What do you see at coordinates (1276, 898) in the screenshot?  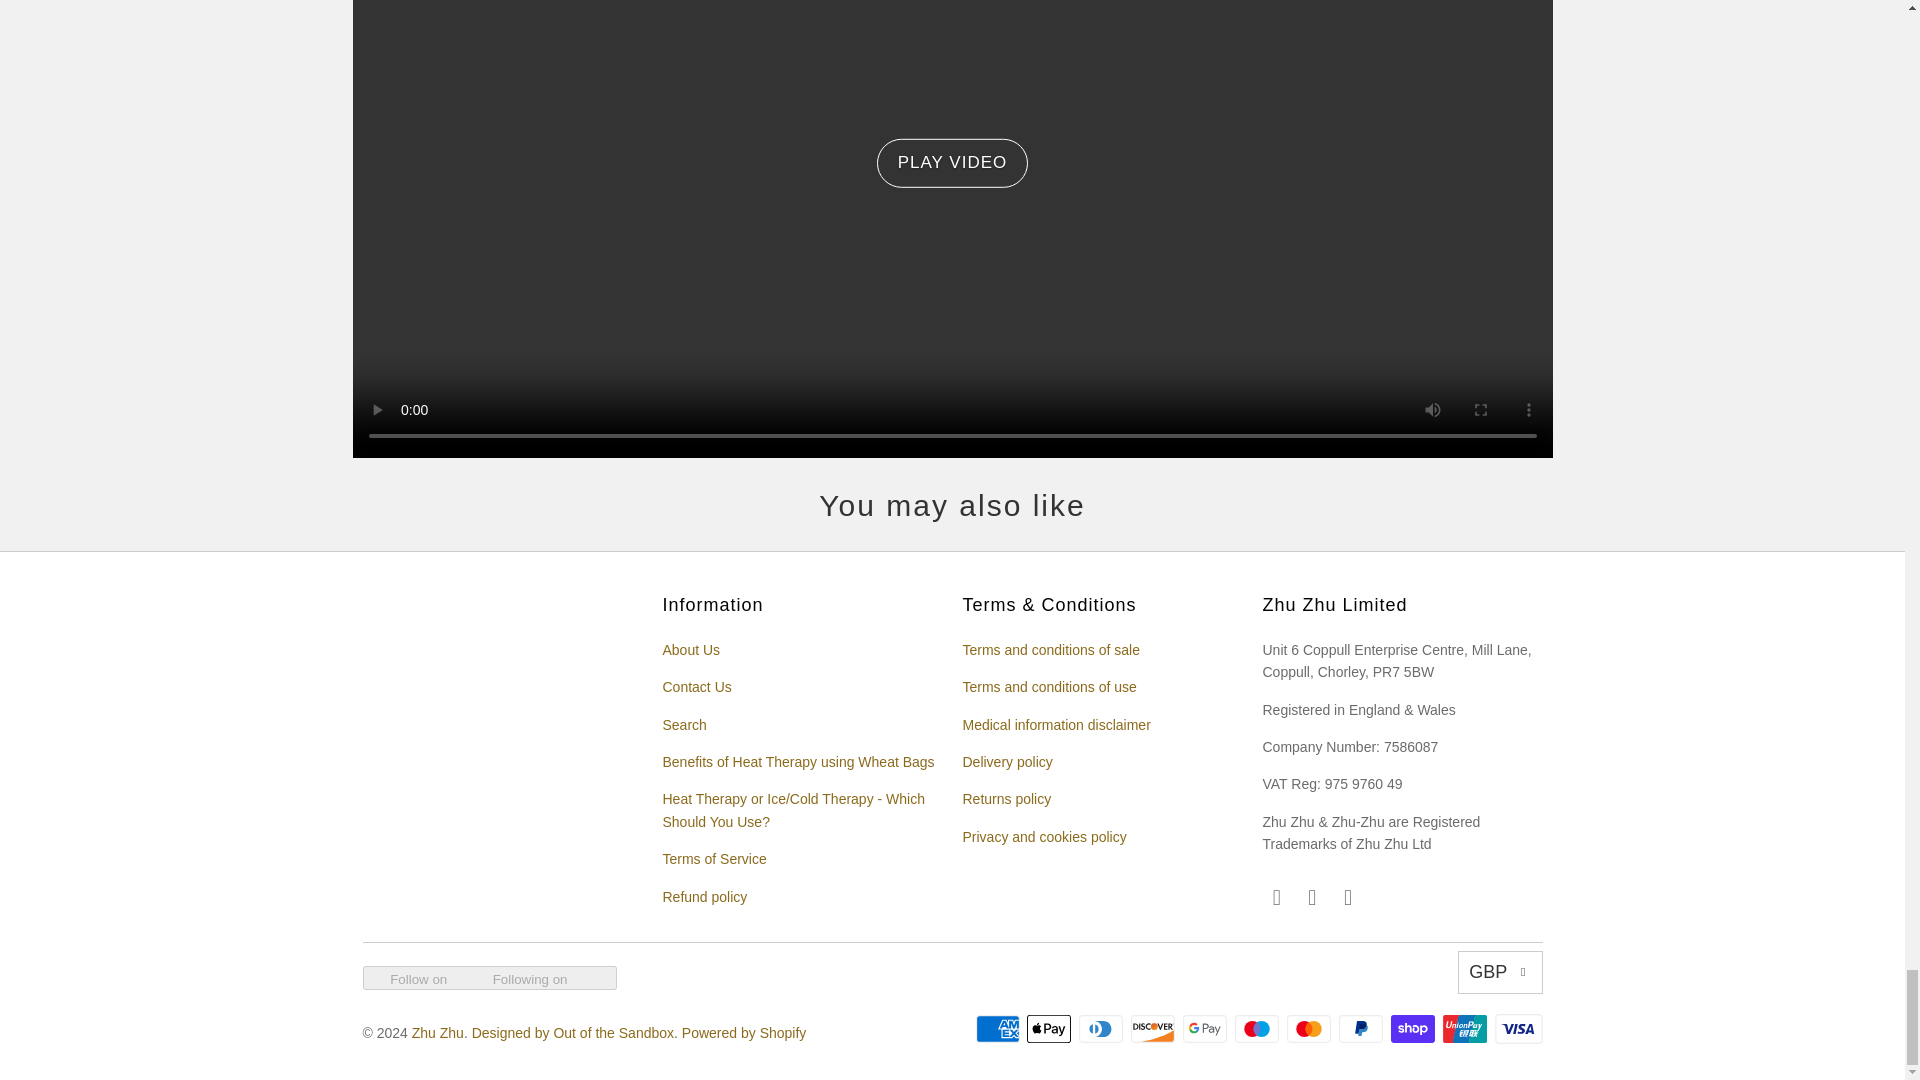 I see `Email Zhu Zhu` at bounding box center [1276, 898].